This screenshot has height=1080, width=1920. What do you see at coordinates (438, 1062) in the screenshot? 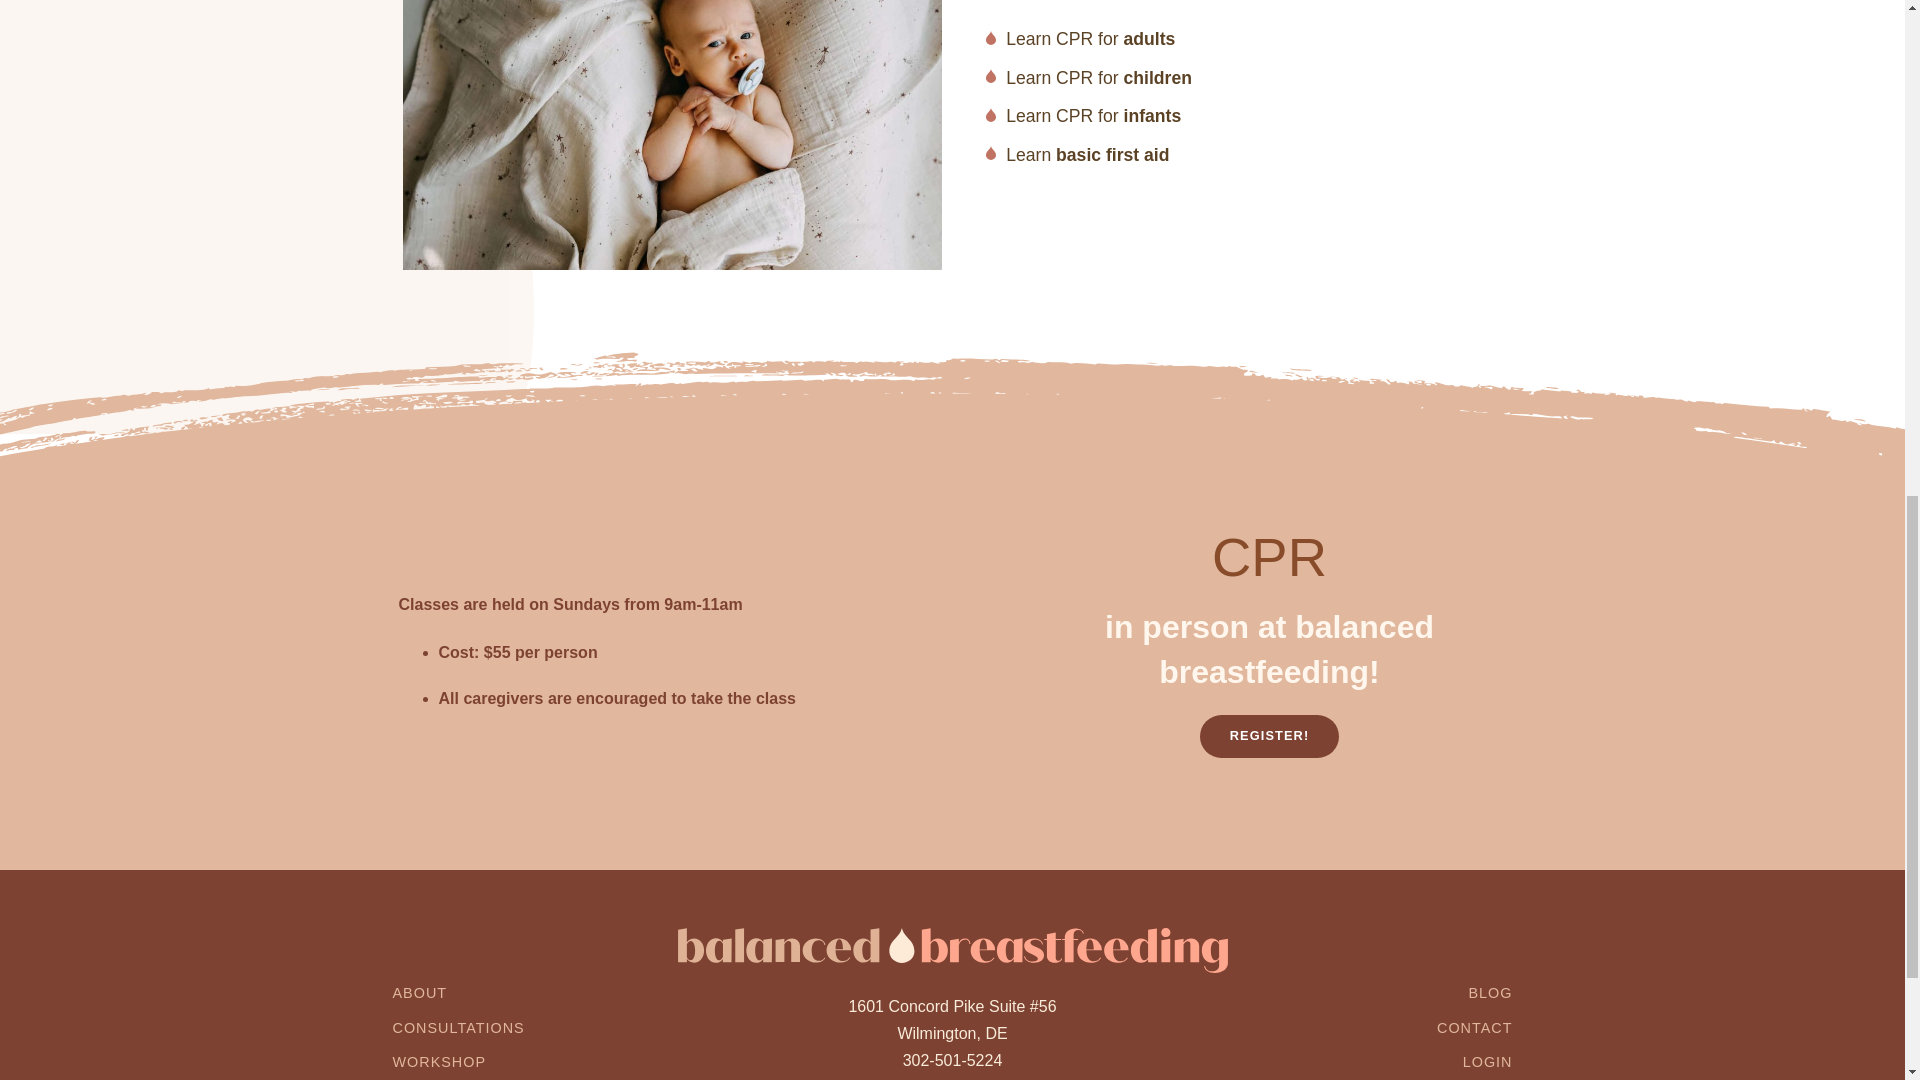
I see `WORKSHOP` at bounding box center [438, 1062].